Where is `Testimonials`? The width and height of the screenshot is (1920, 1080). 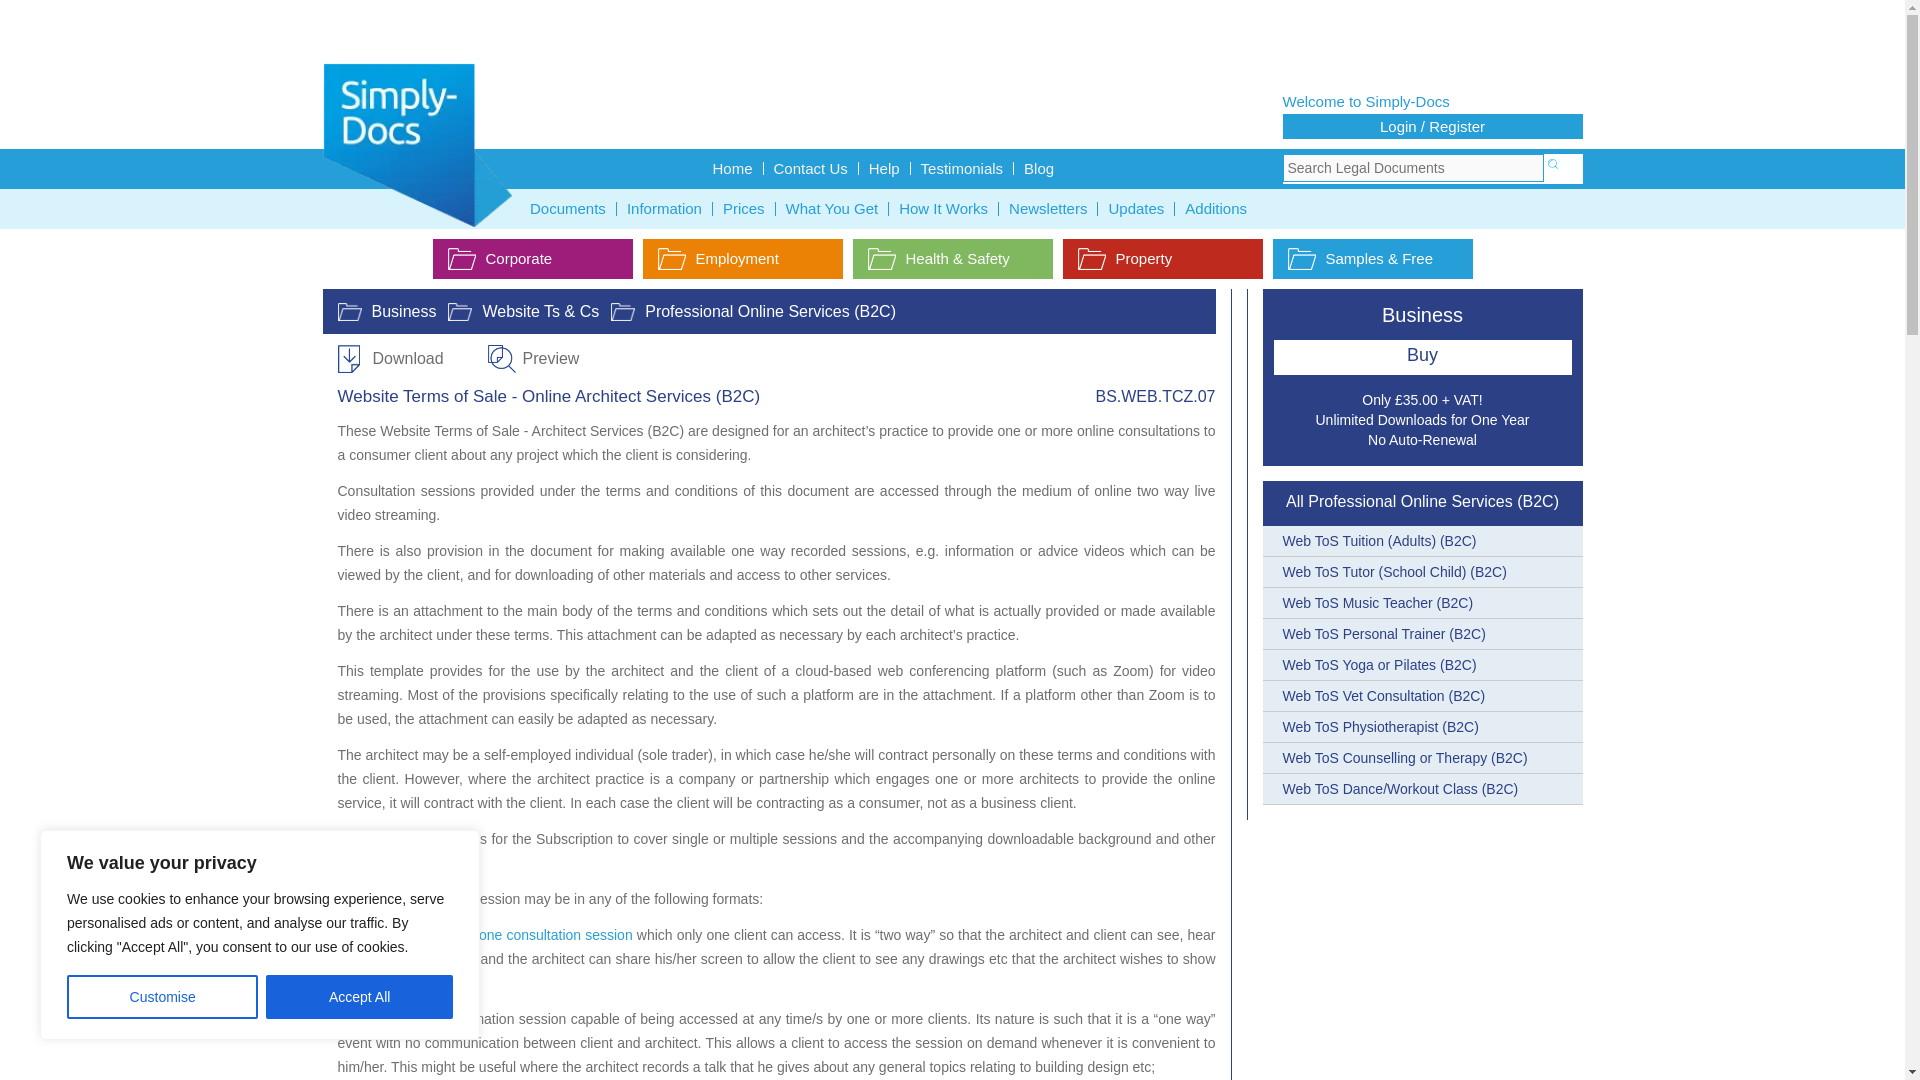
Testimonials is located at coordinates (962, 168).